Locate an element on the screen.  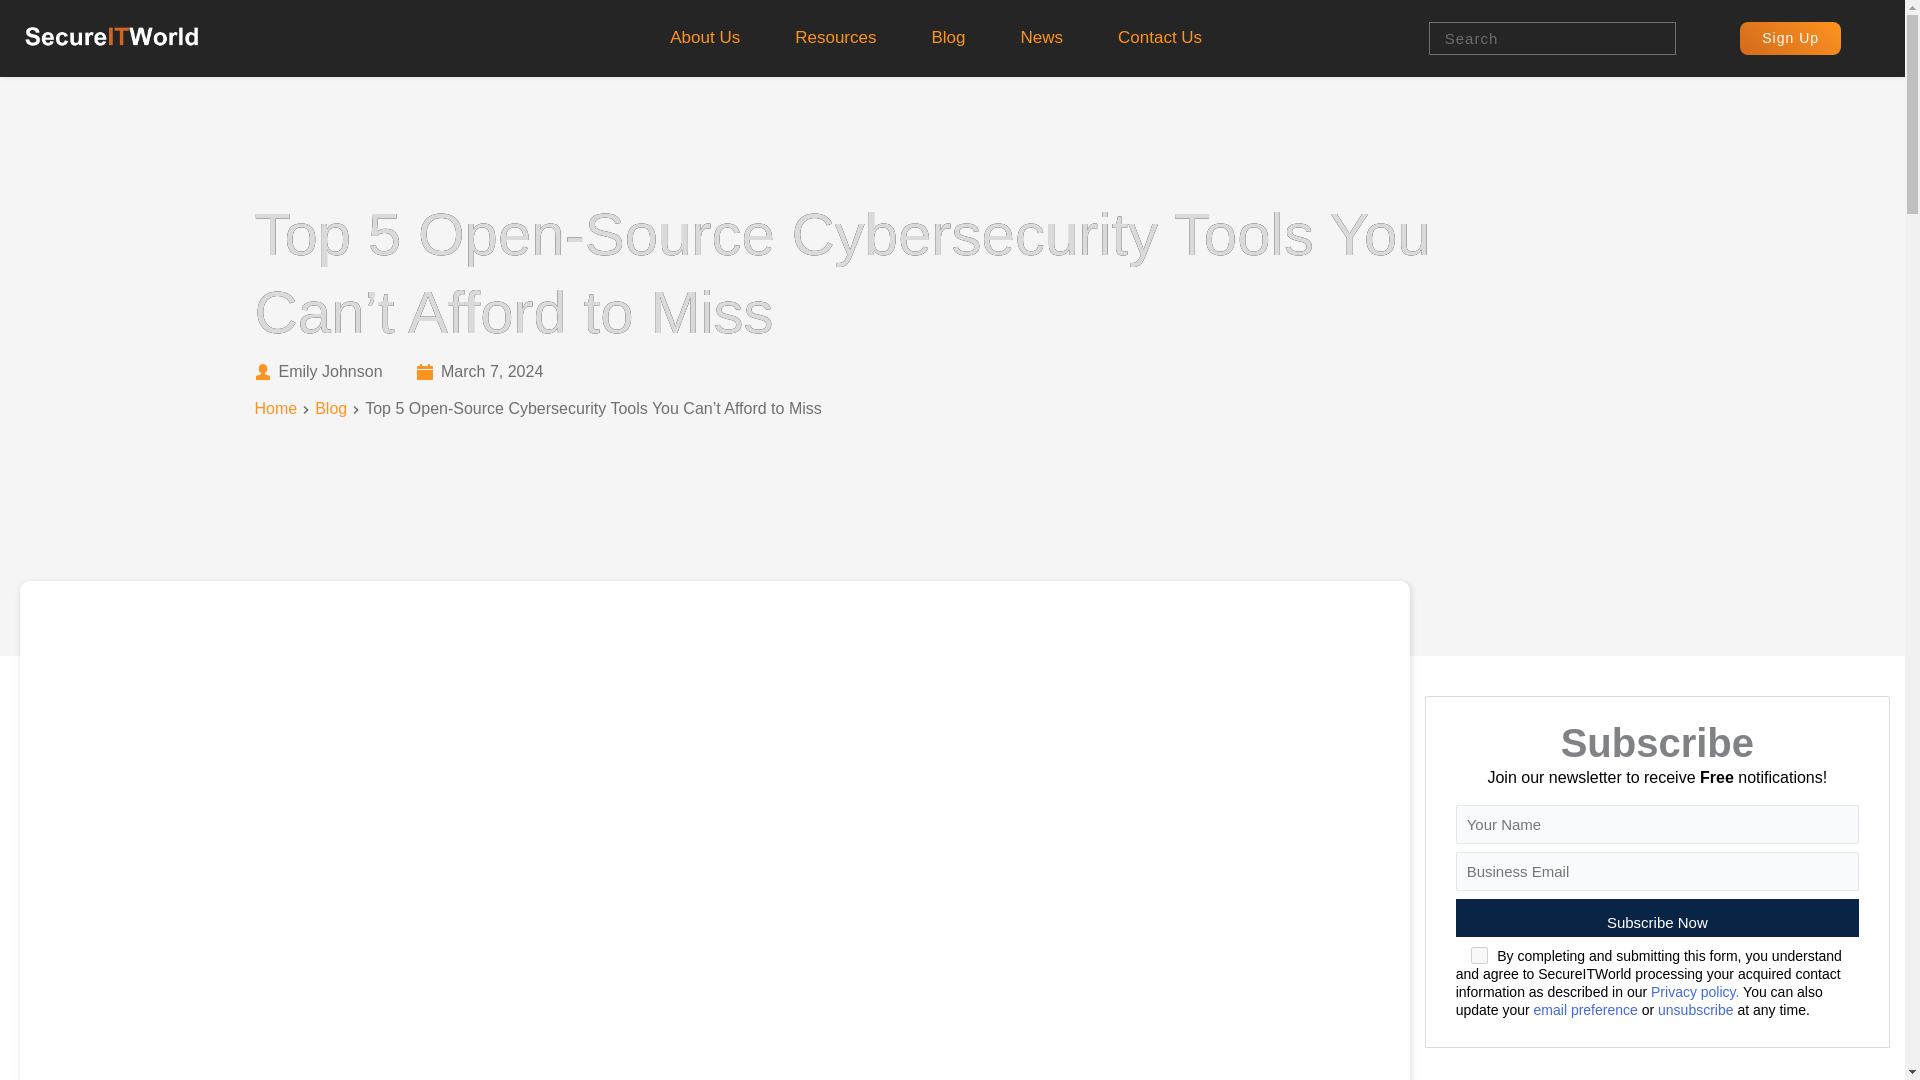
Resources is located at coordinates (835, 38).